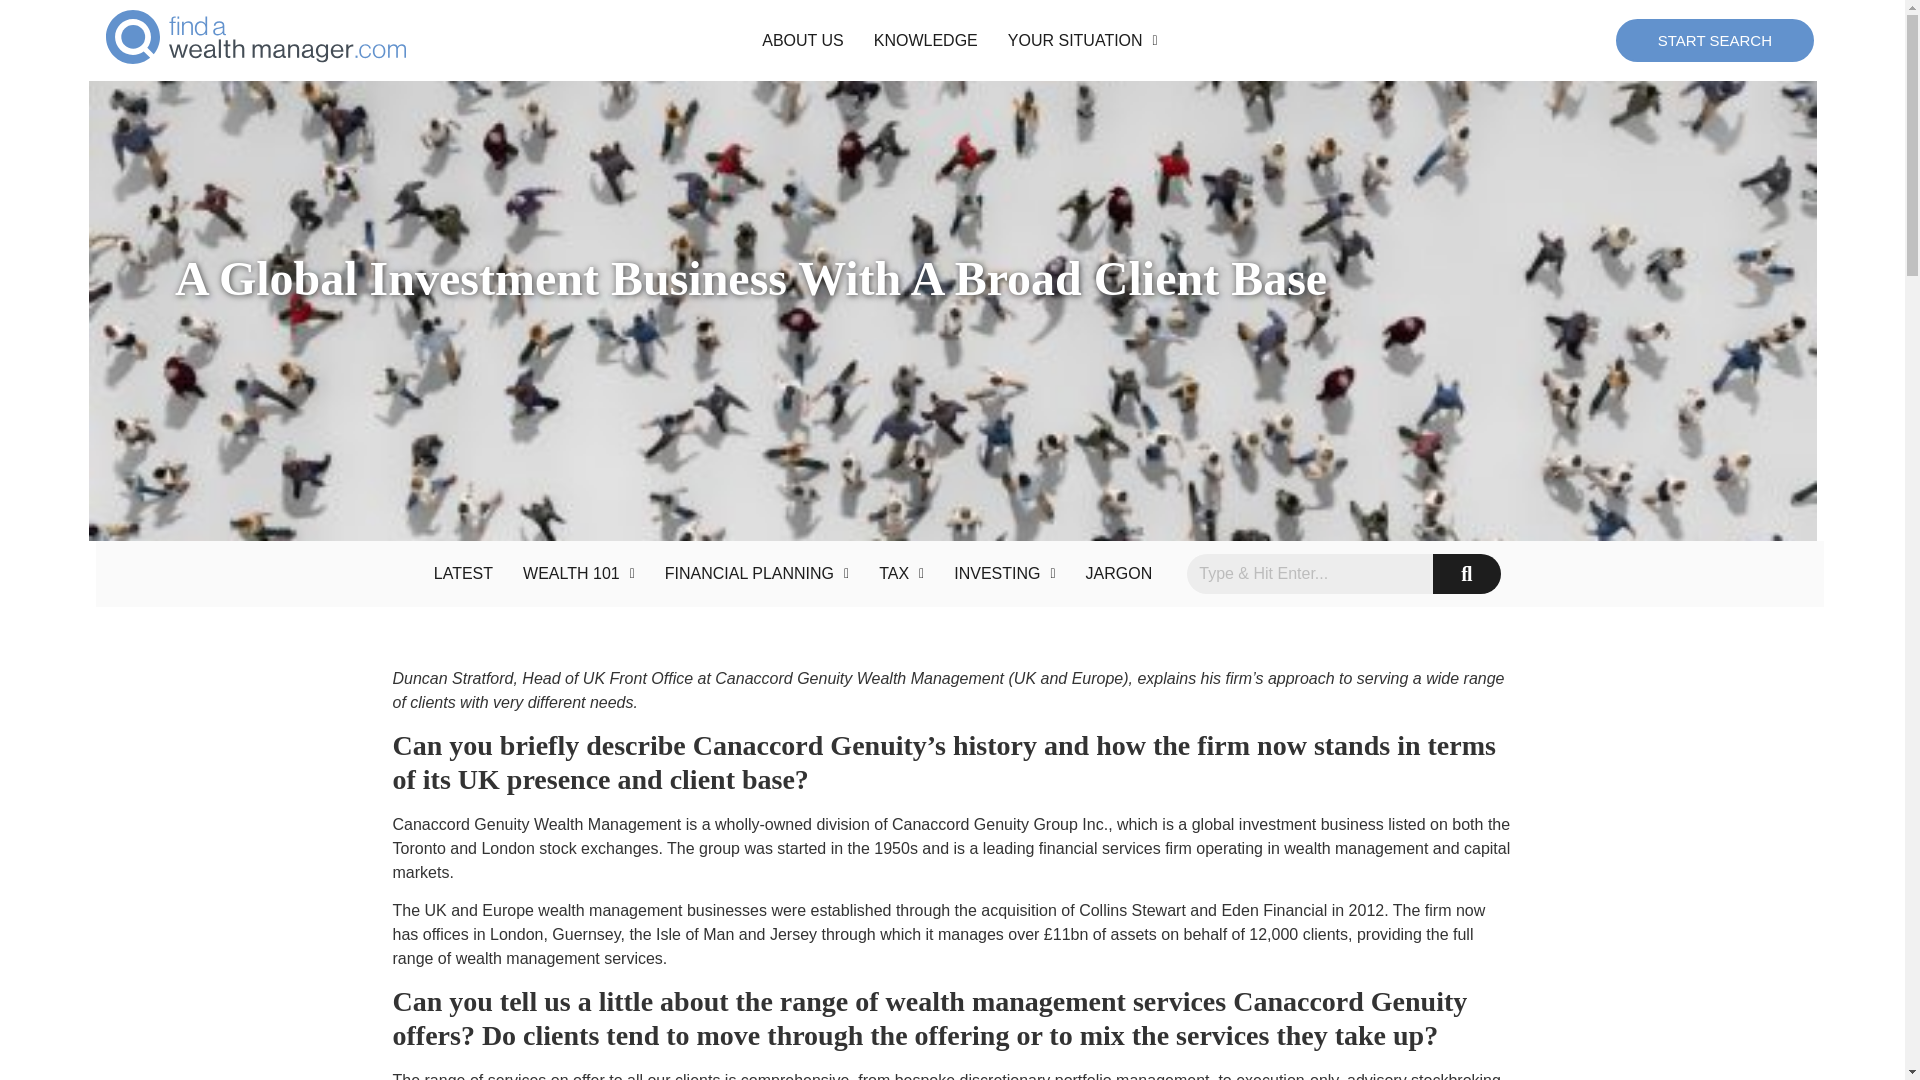 The image size is (1920, 1080). Describe the element at coordinates (925, 40) in the screenshot. I see `KNOWLEDGE` at that location.